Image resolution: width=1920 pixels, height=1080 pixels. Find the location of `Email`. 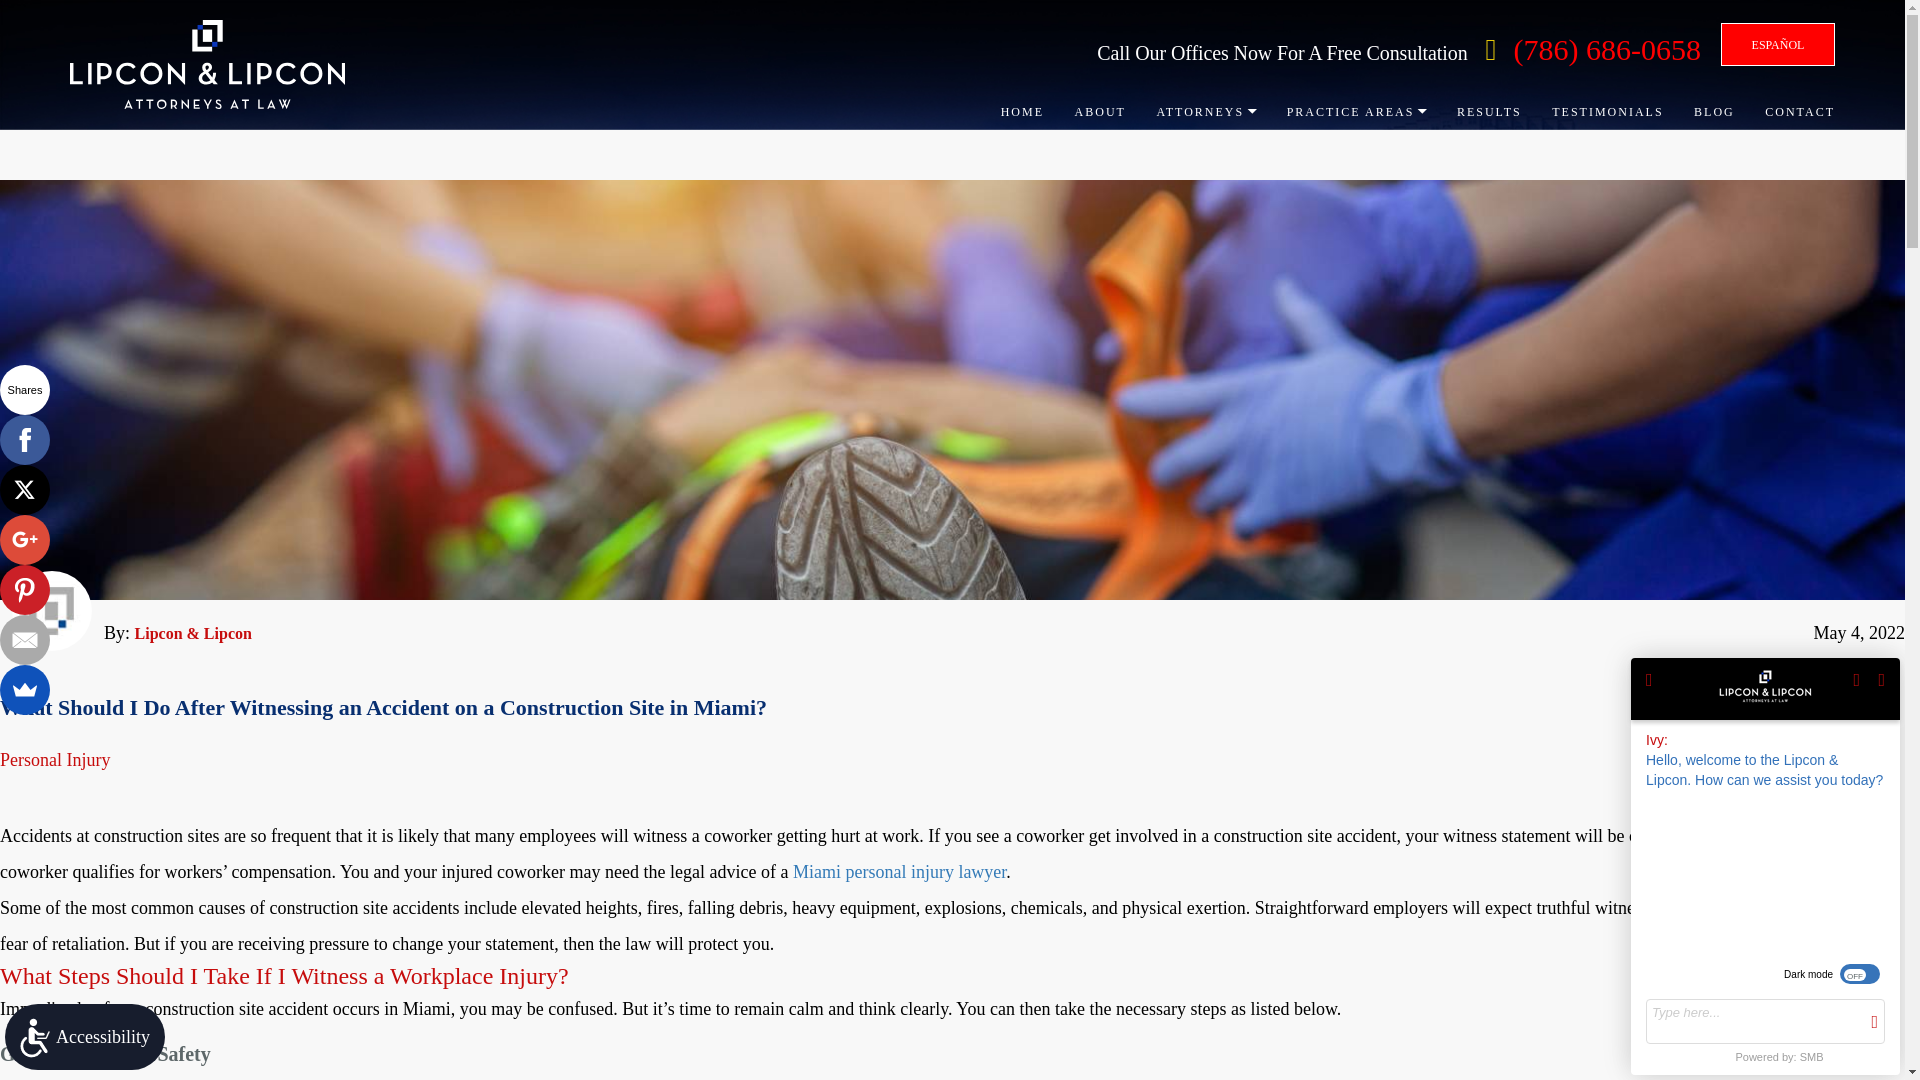

Email is located at coordinates (24, 640).